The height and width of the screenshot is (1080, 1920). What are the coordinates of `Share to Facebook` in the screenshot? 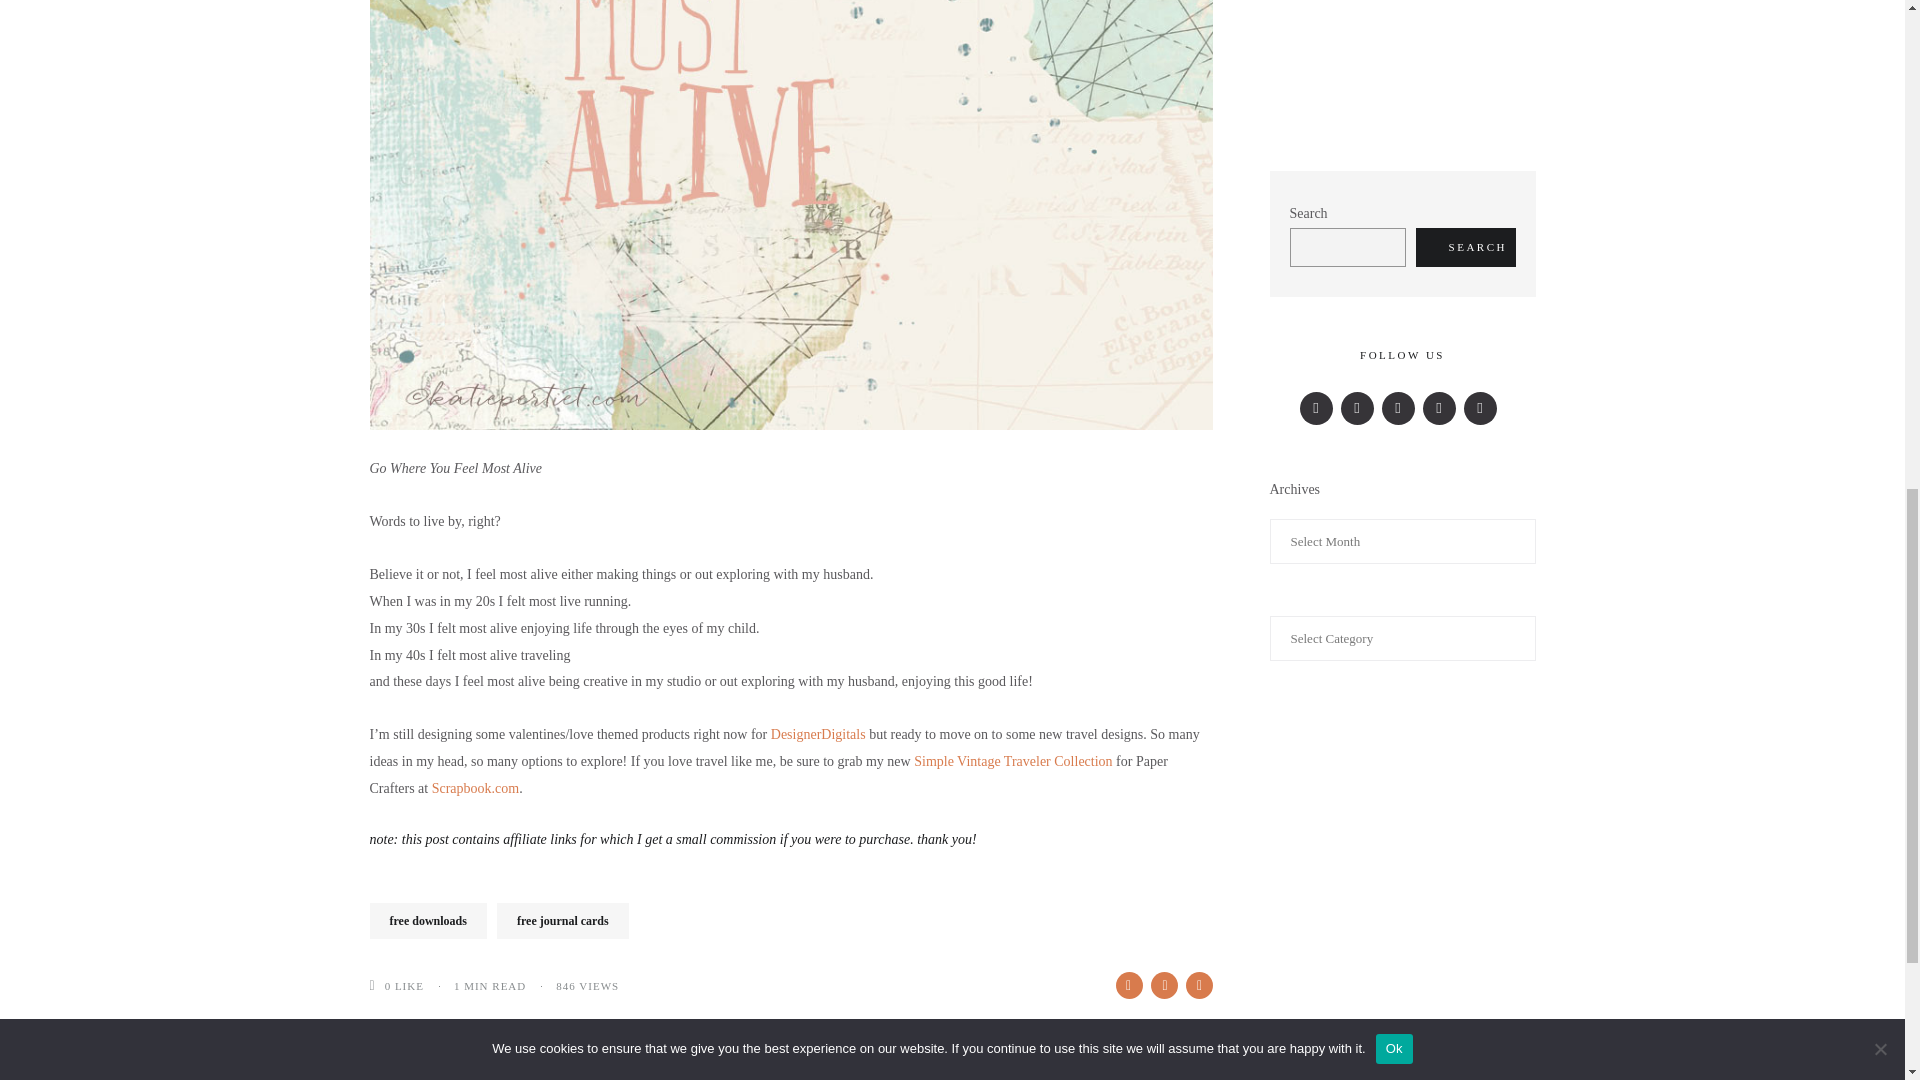 It's located at (1128, 986).